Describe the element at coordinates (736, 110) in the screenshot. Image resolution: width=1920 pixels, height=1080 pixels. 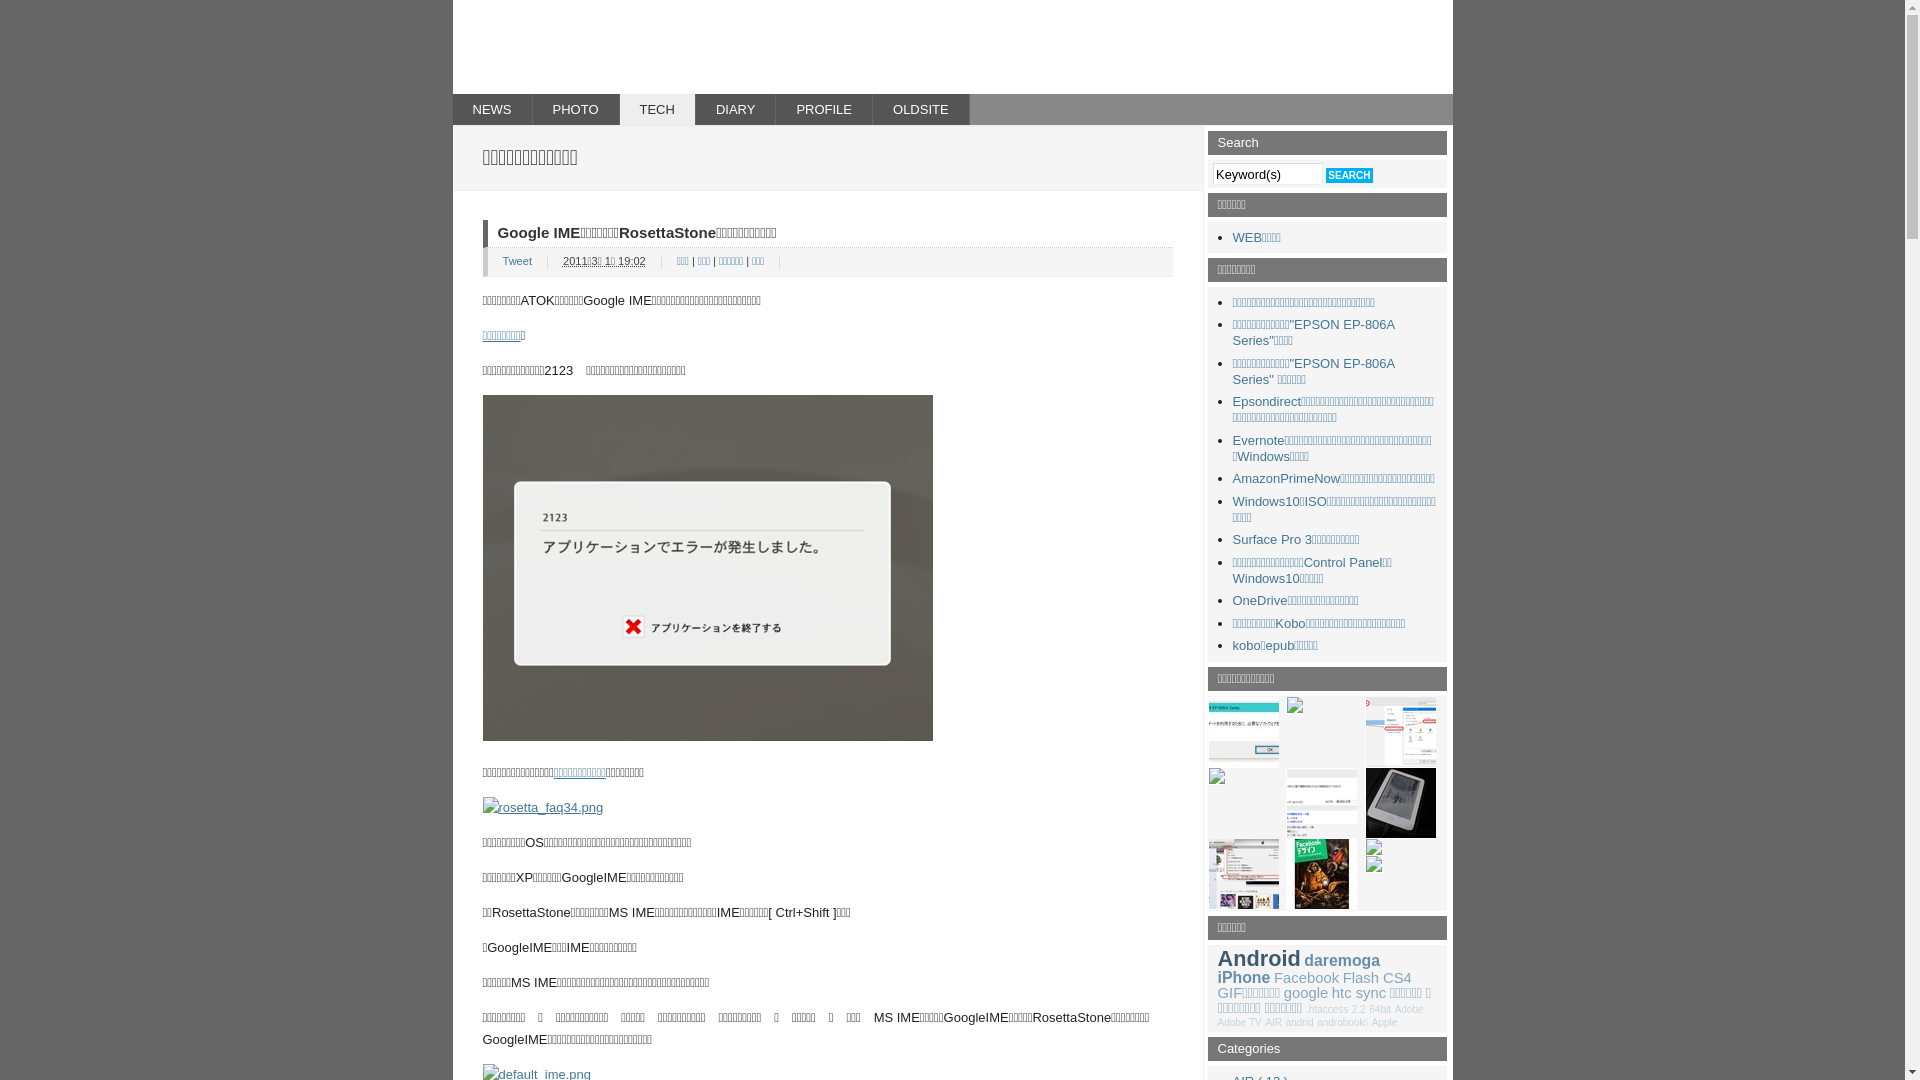
I see `DIARY` at that location.